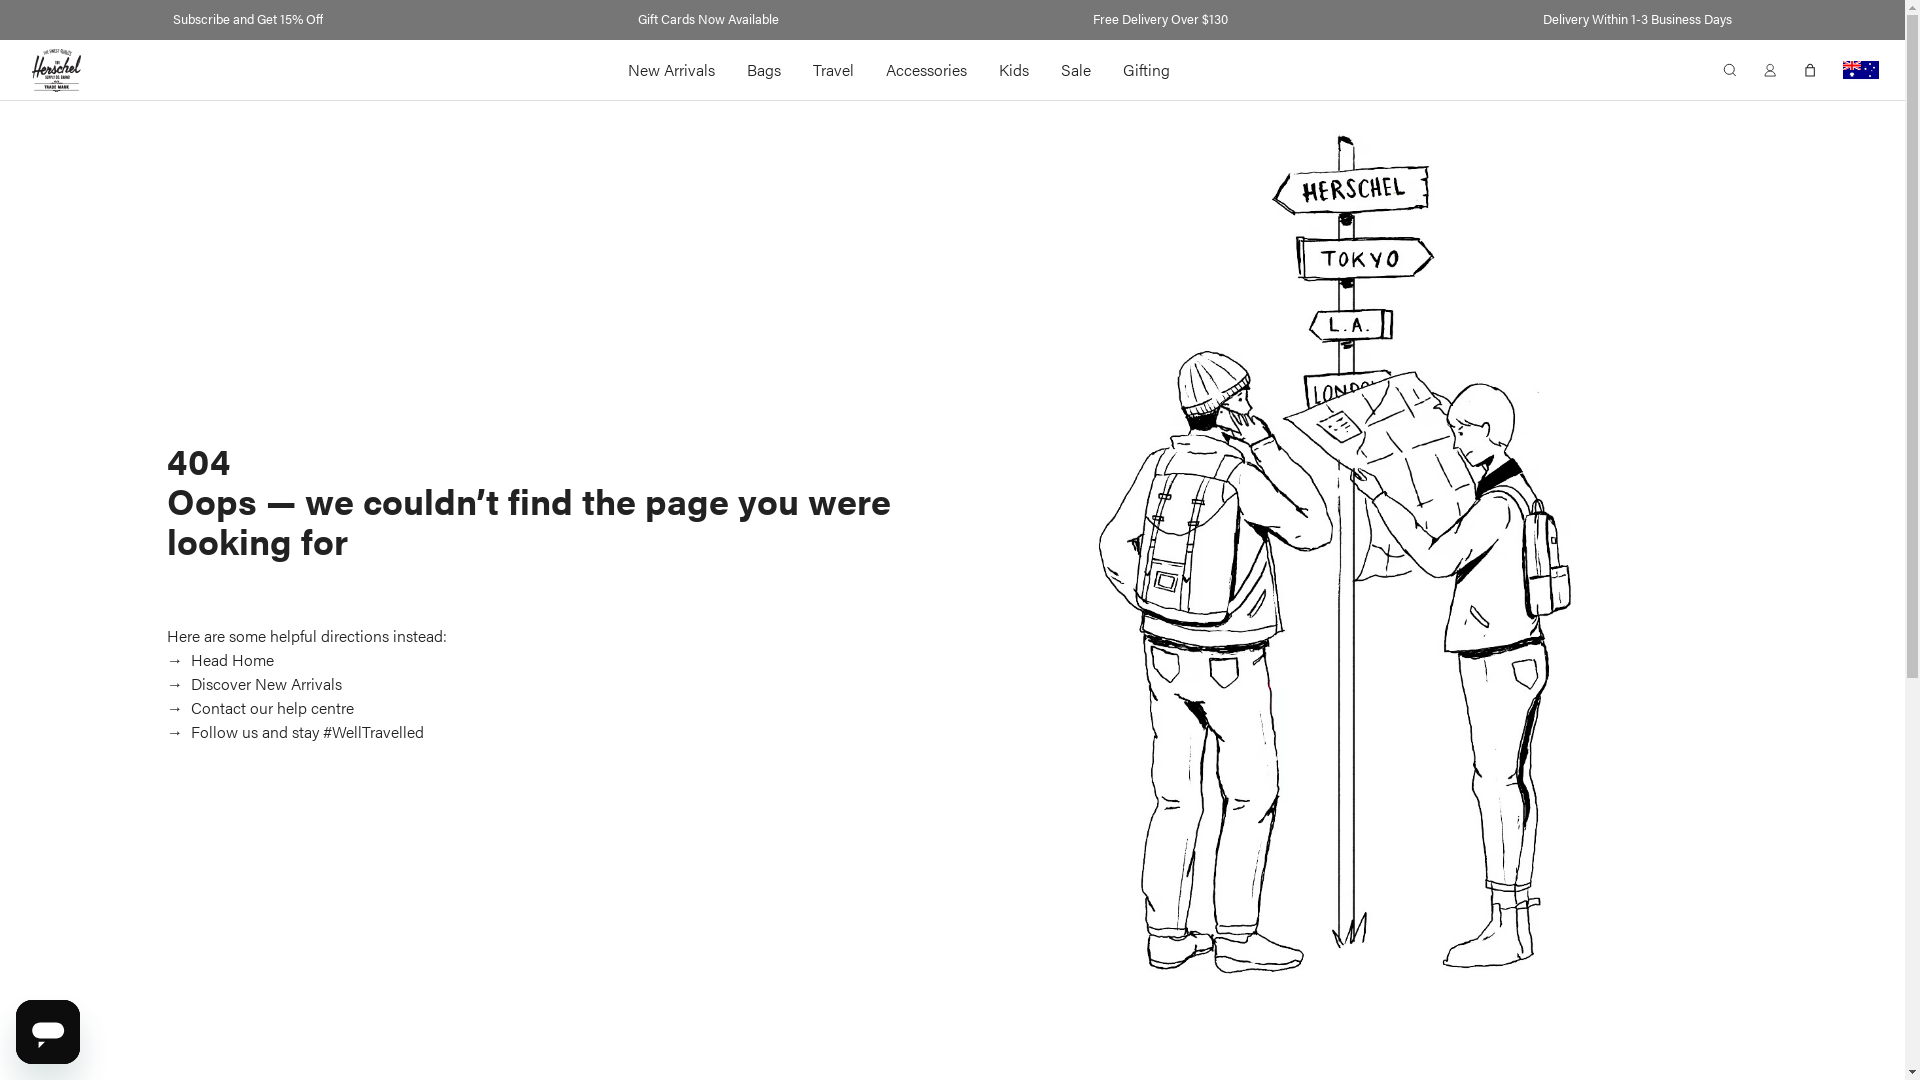 The image size is (1920, 1080). Describe the element at coordinates (1638, 19) in the screenshot. I see `Delivery Within 1-3 Business Days` at that location.